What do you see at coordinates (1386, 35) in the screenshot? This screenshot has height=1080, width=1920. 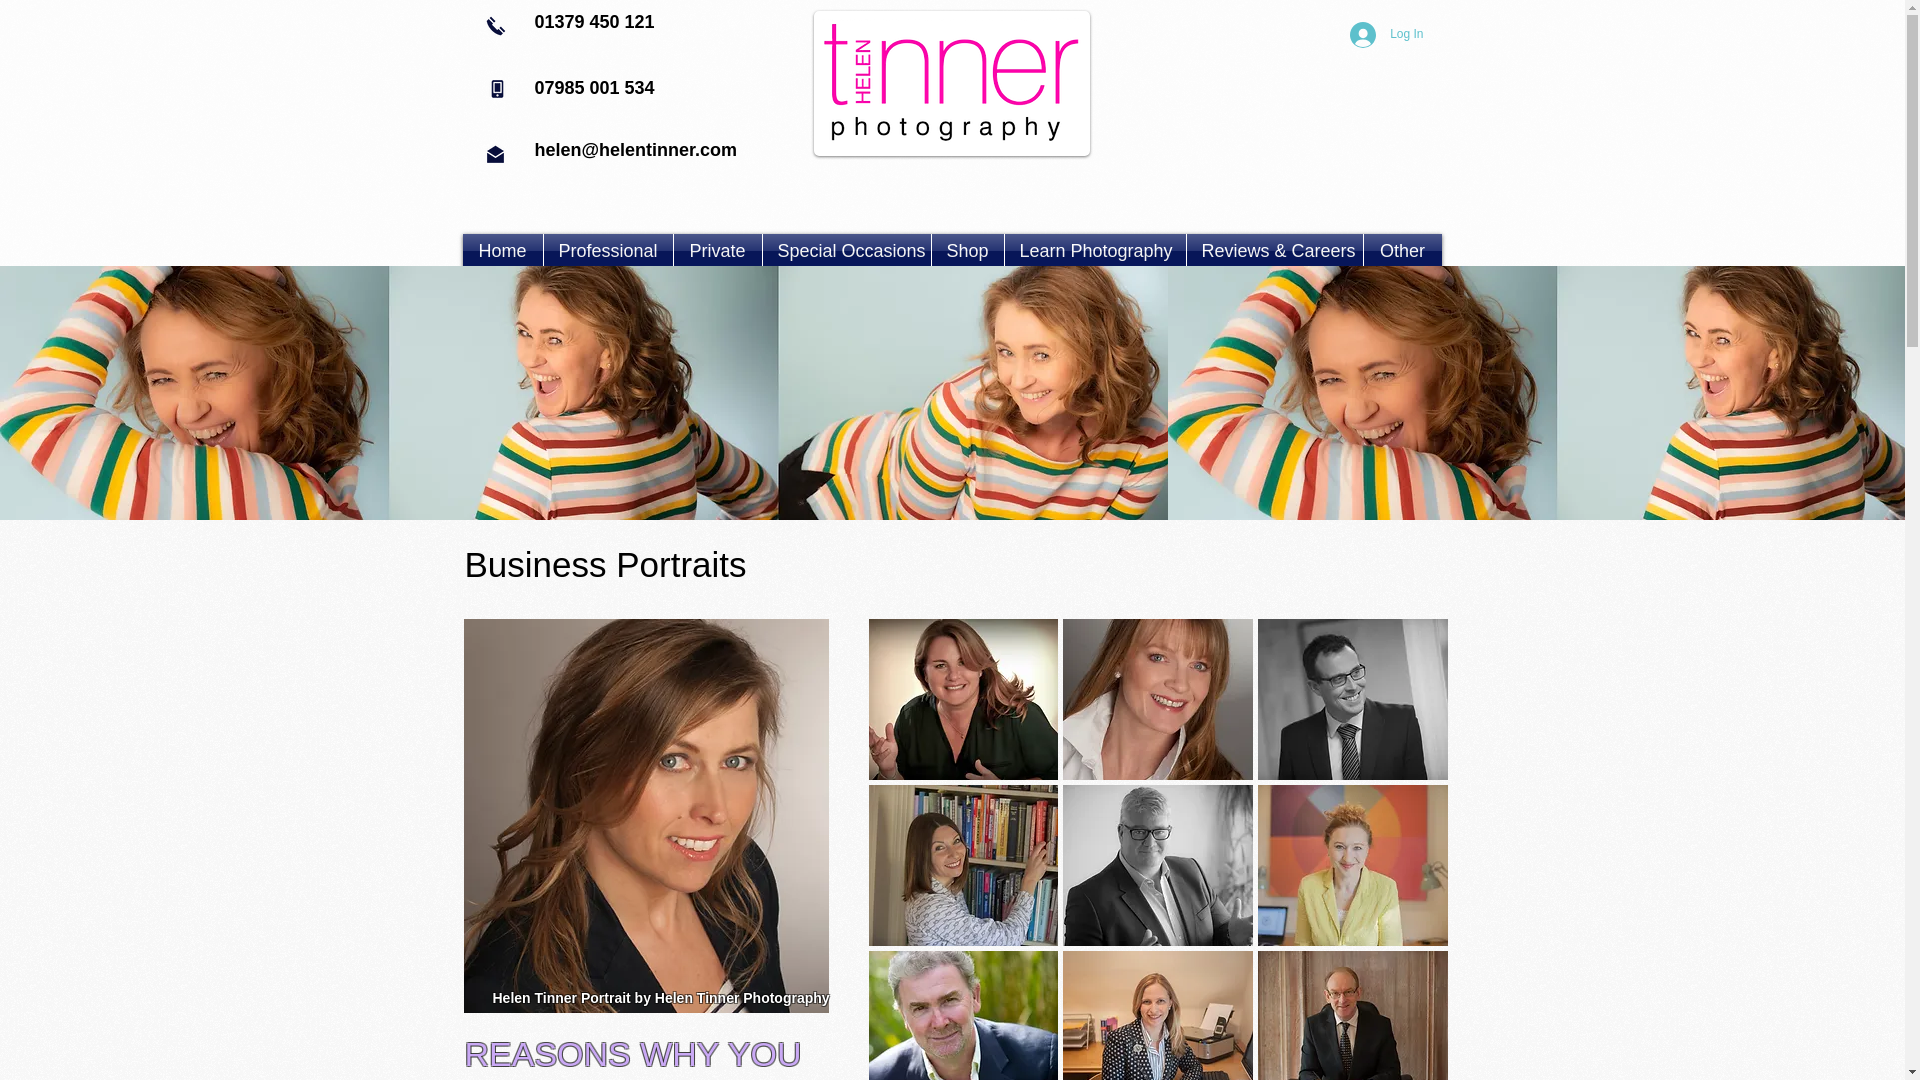 I see `Log In` at bounding box center [1386, 35].